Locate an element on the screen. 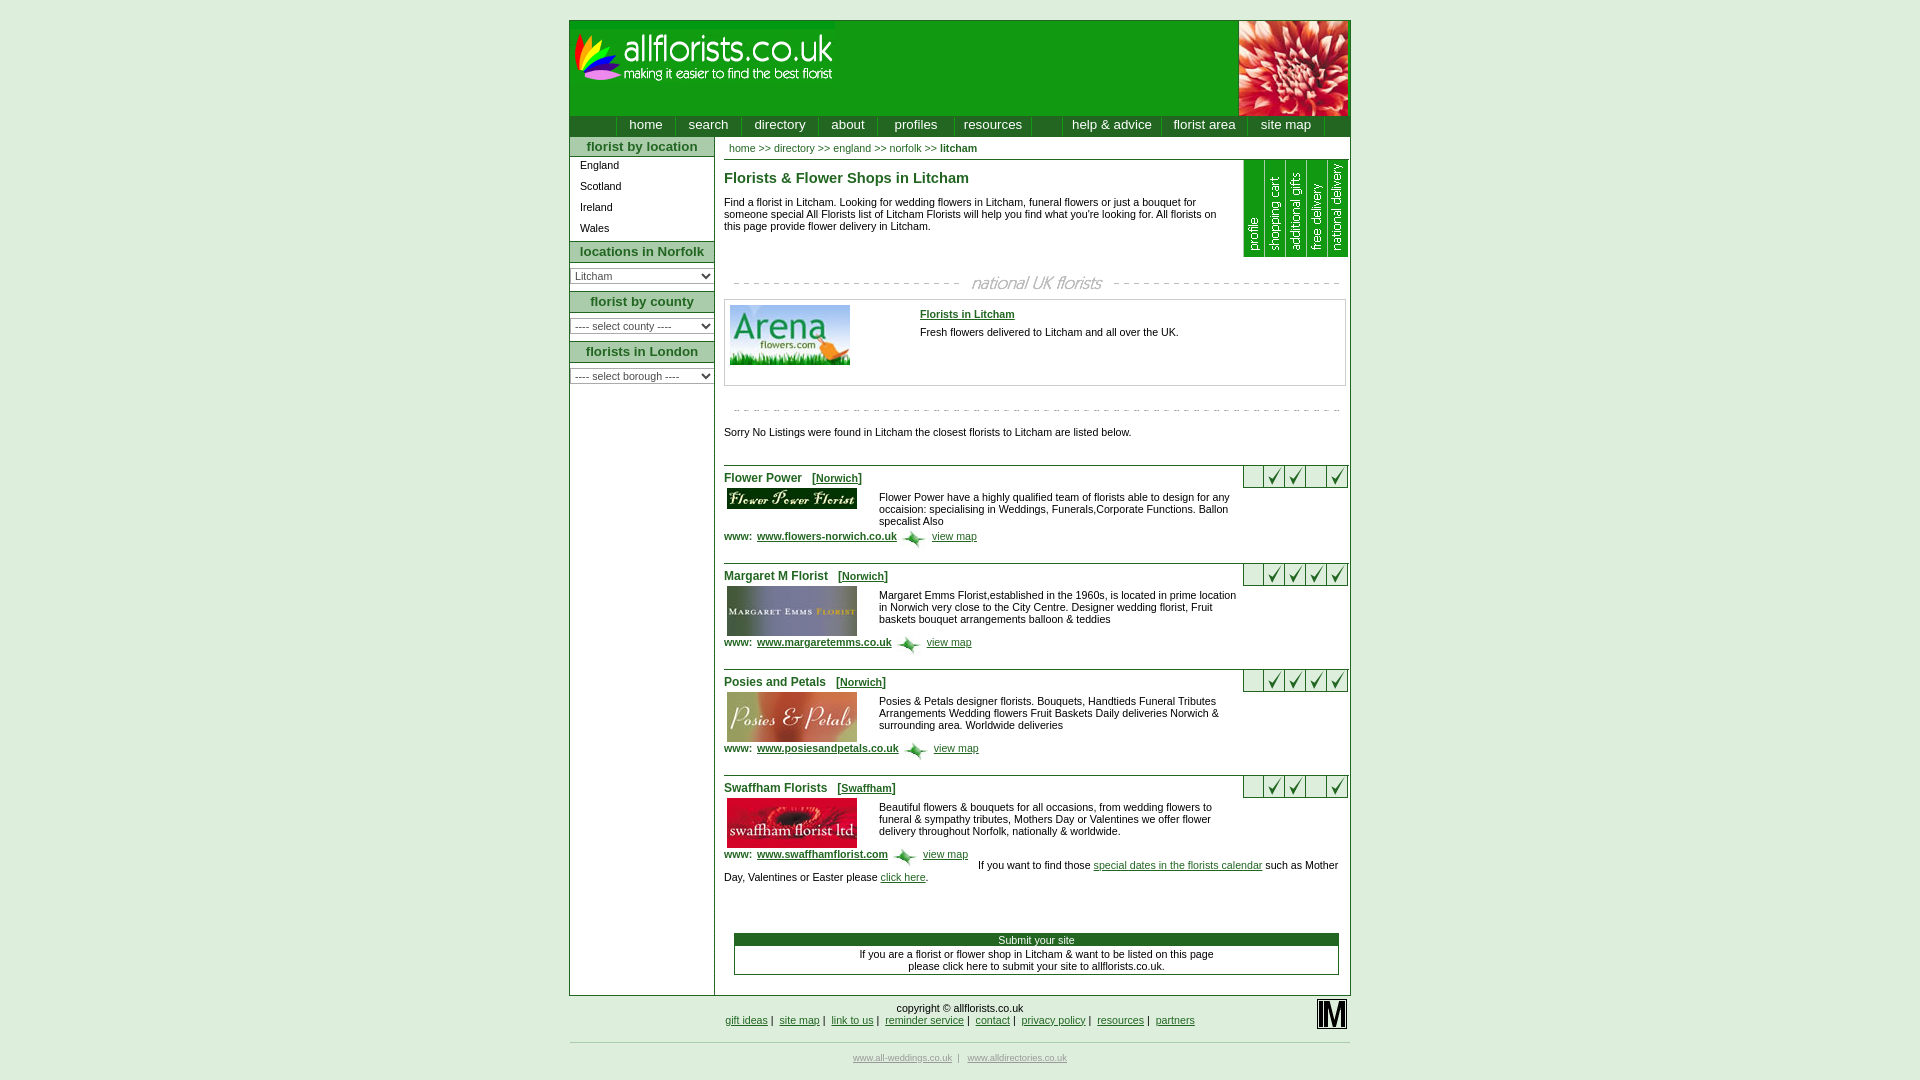 The height and width of the screenshot is (1080, 1920). directory is located at coordinates (794, 148).